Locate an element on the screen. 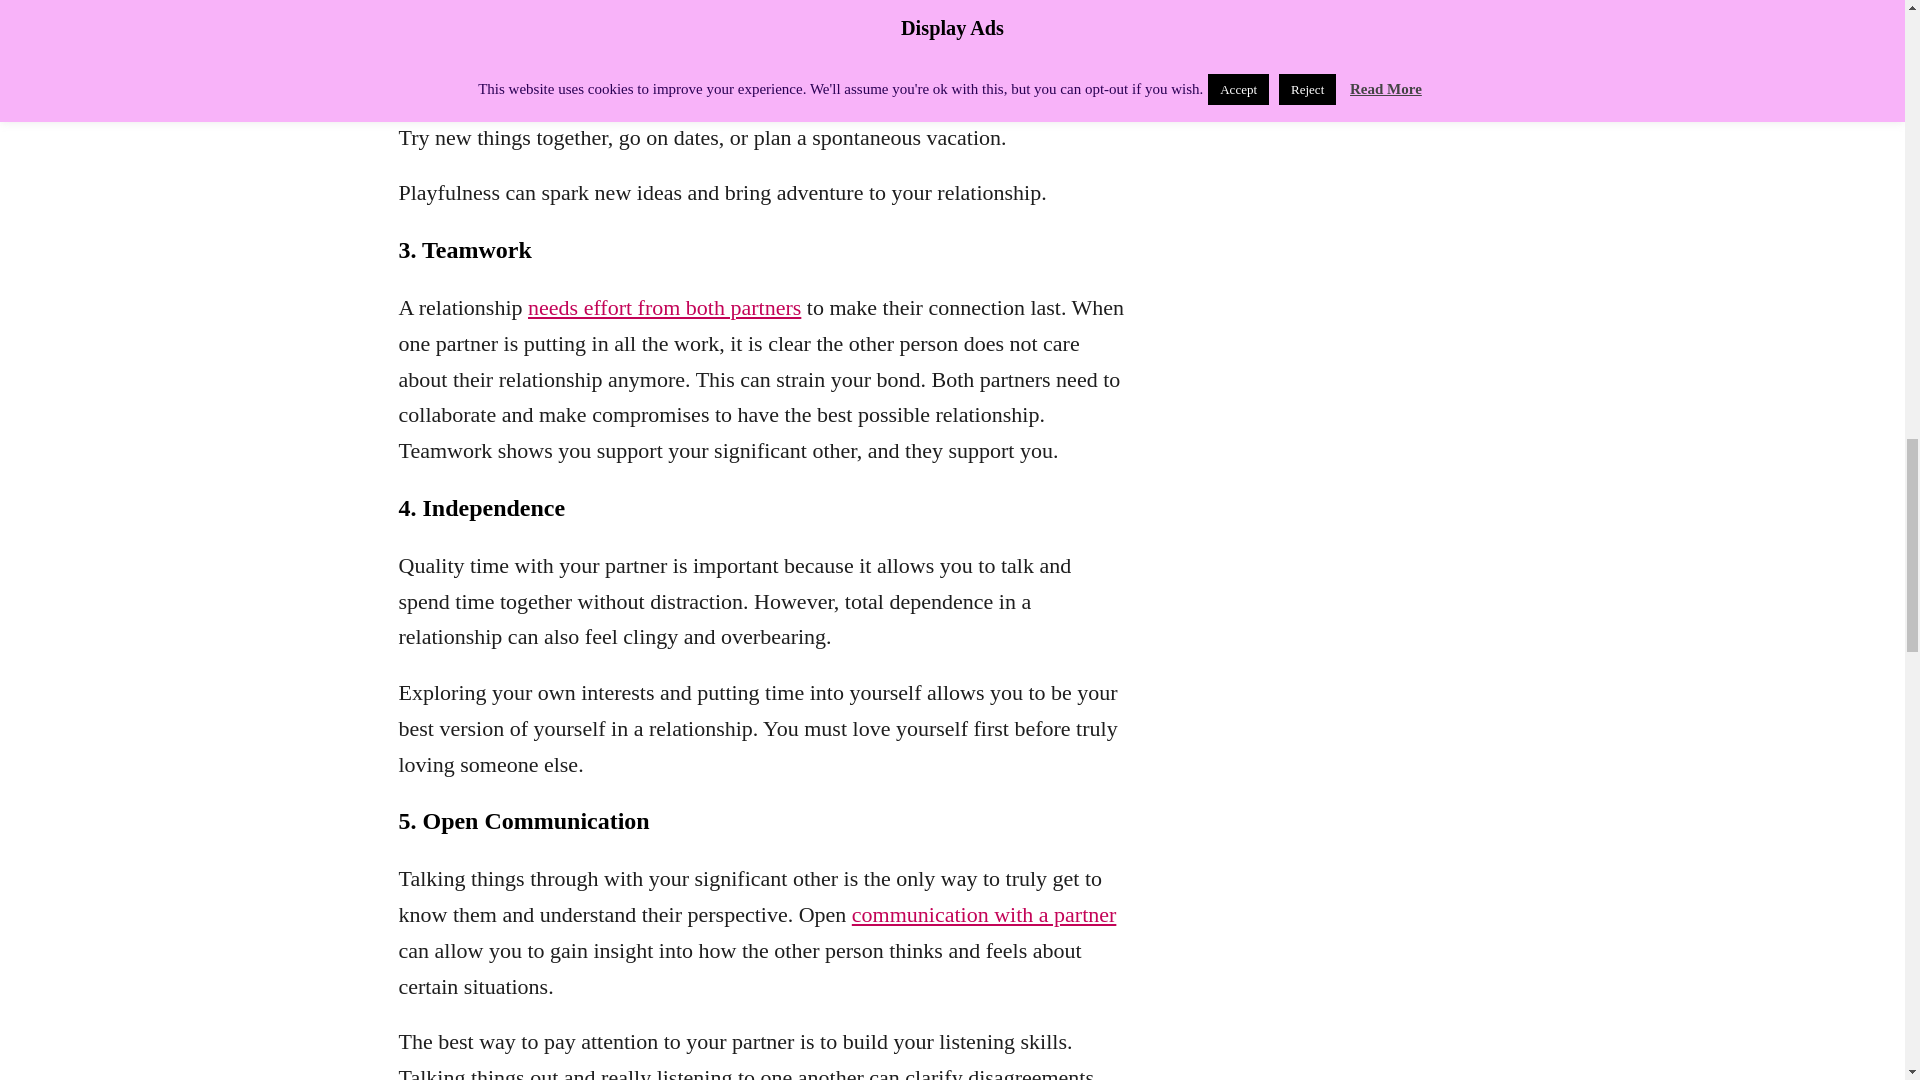  needs effort from both partners is located at coordinates (664, 306).